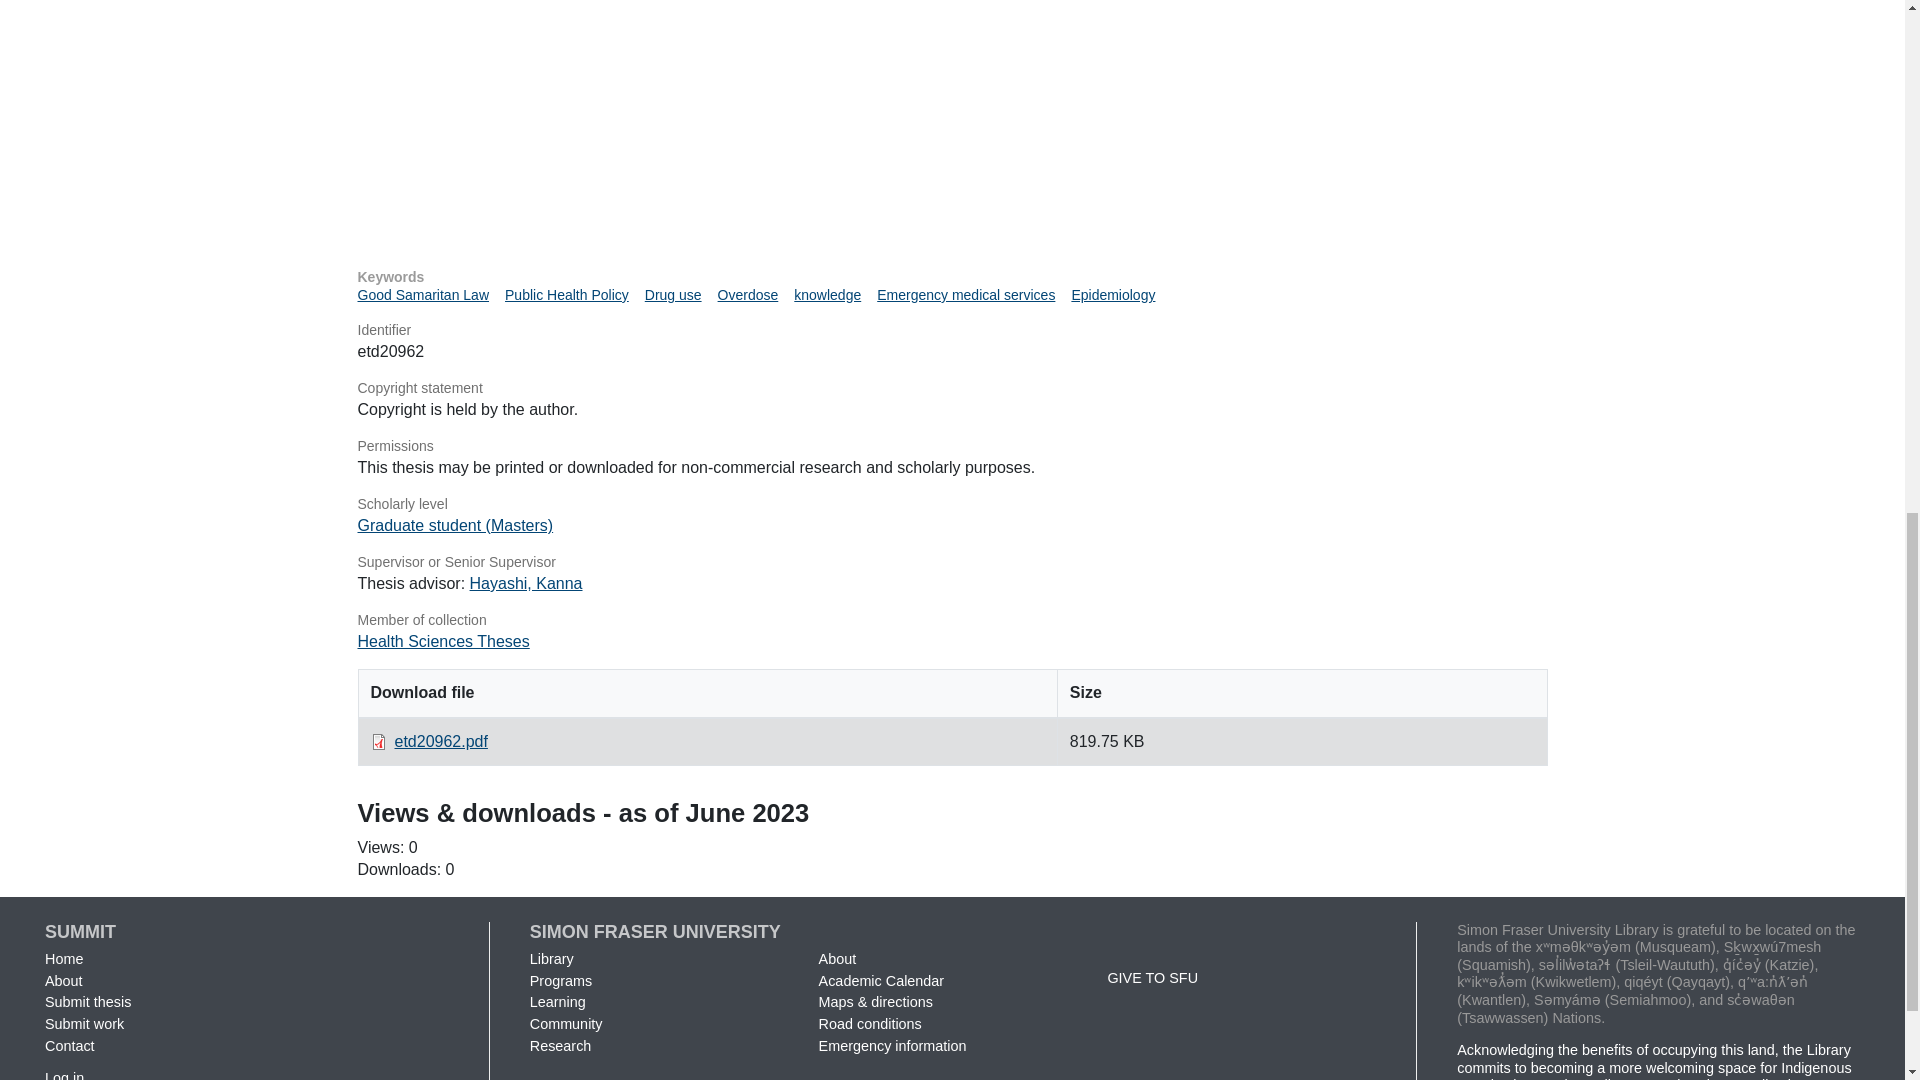 This screenshot has width=1920, height=1080. What do you see at coordinates (952, 388) in the screenshot?
I see `Copyright statement` at bounding box center [952, 388].